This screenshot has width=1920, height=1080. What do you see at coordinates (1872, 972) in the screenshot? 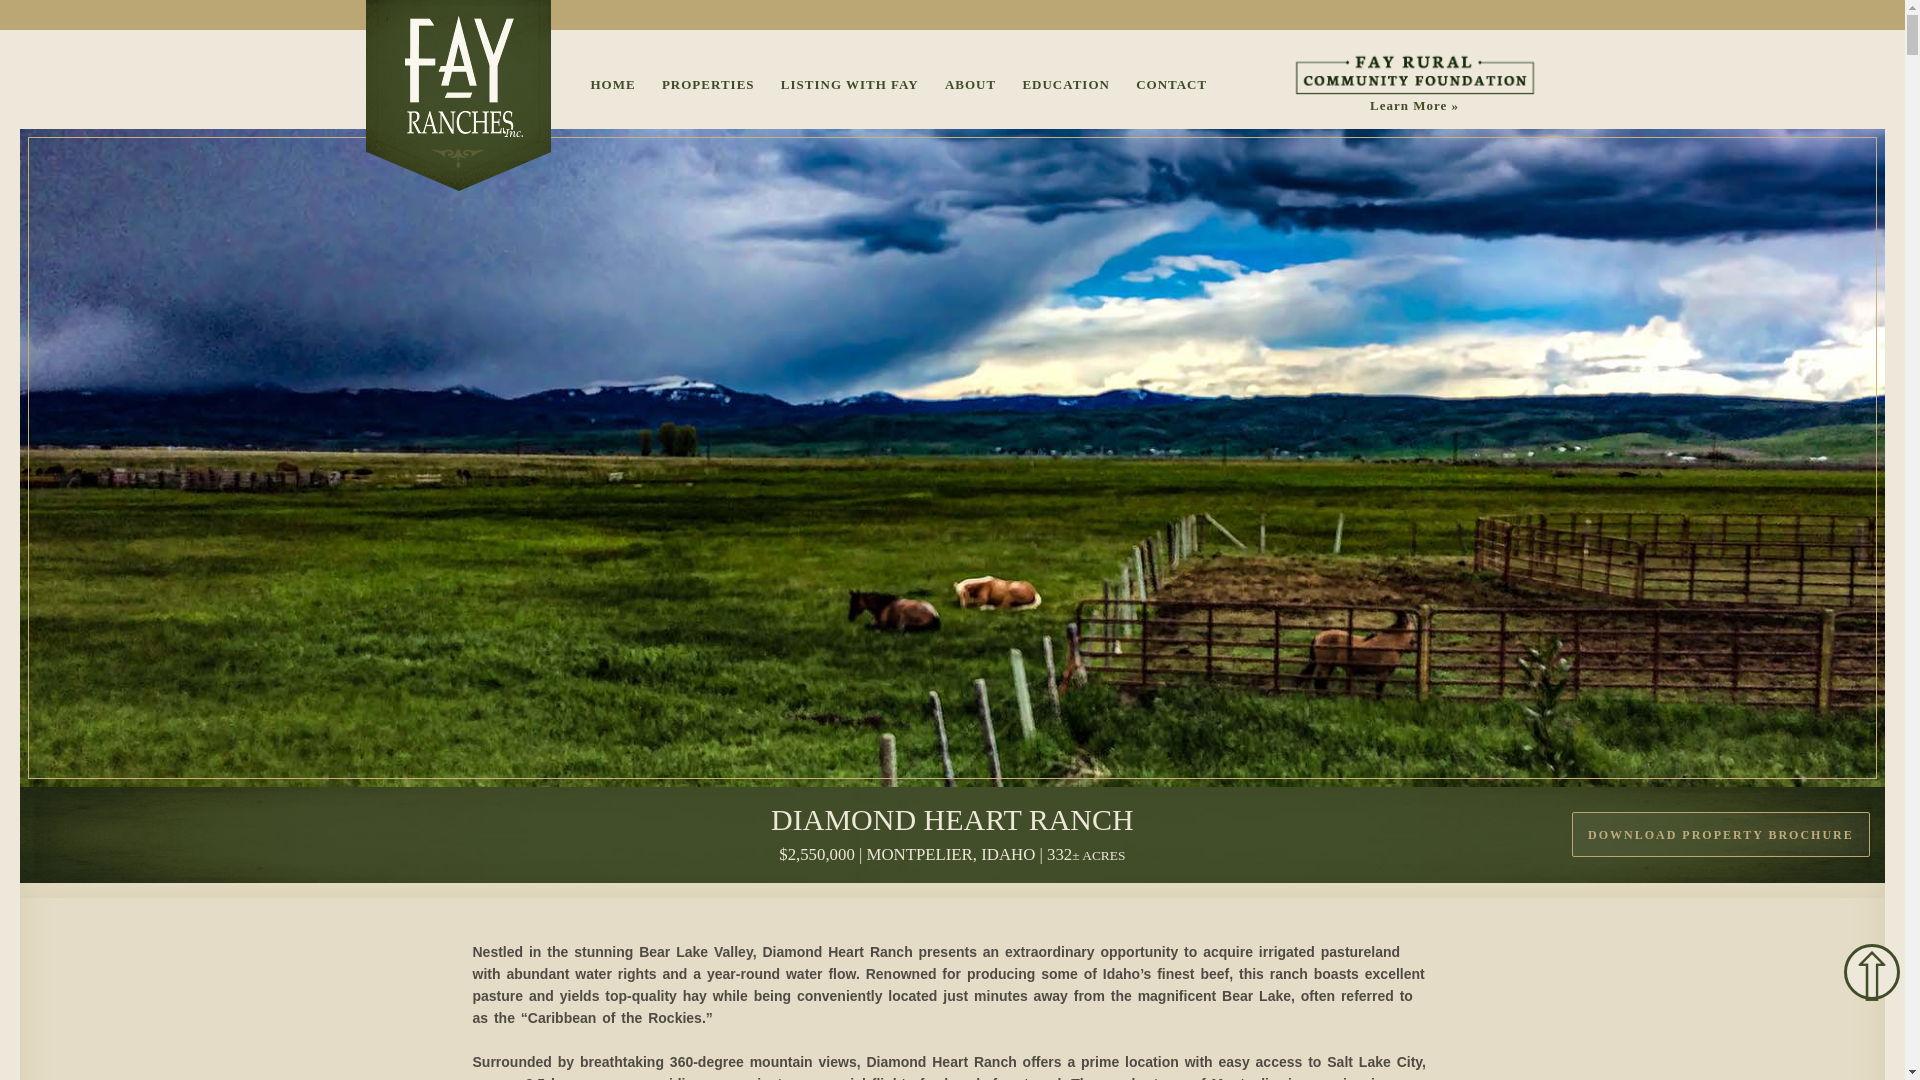
I see `Back to Top` at bounding box center [1872, 972].